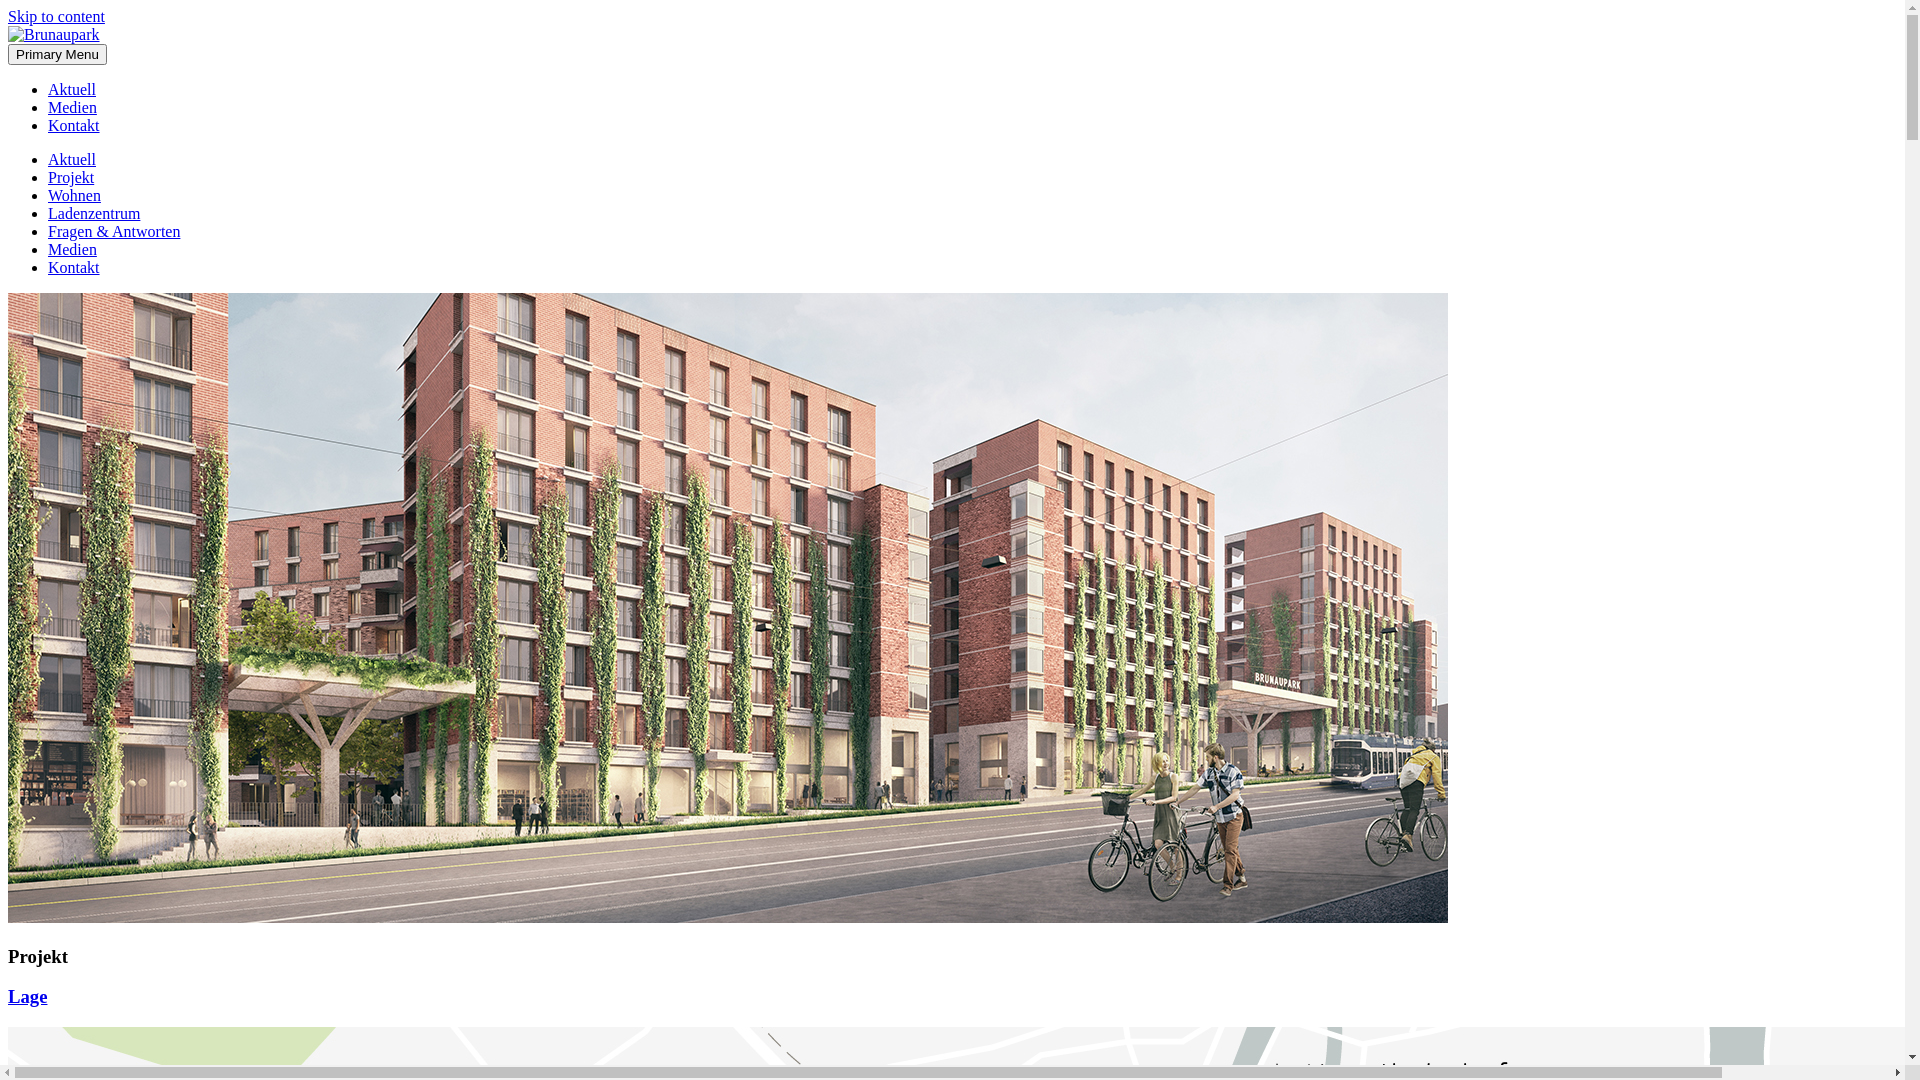 The image size is (1920, 1080). What do you see at coordinates (72, 90) in the screenshot?
I see `Aktuell` at bounding box center [72, 90].